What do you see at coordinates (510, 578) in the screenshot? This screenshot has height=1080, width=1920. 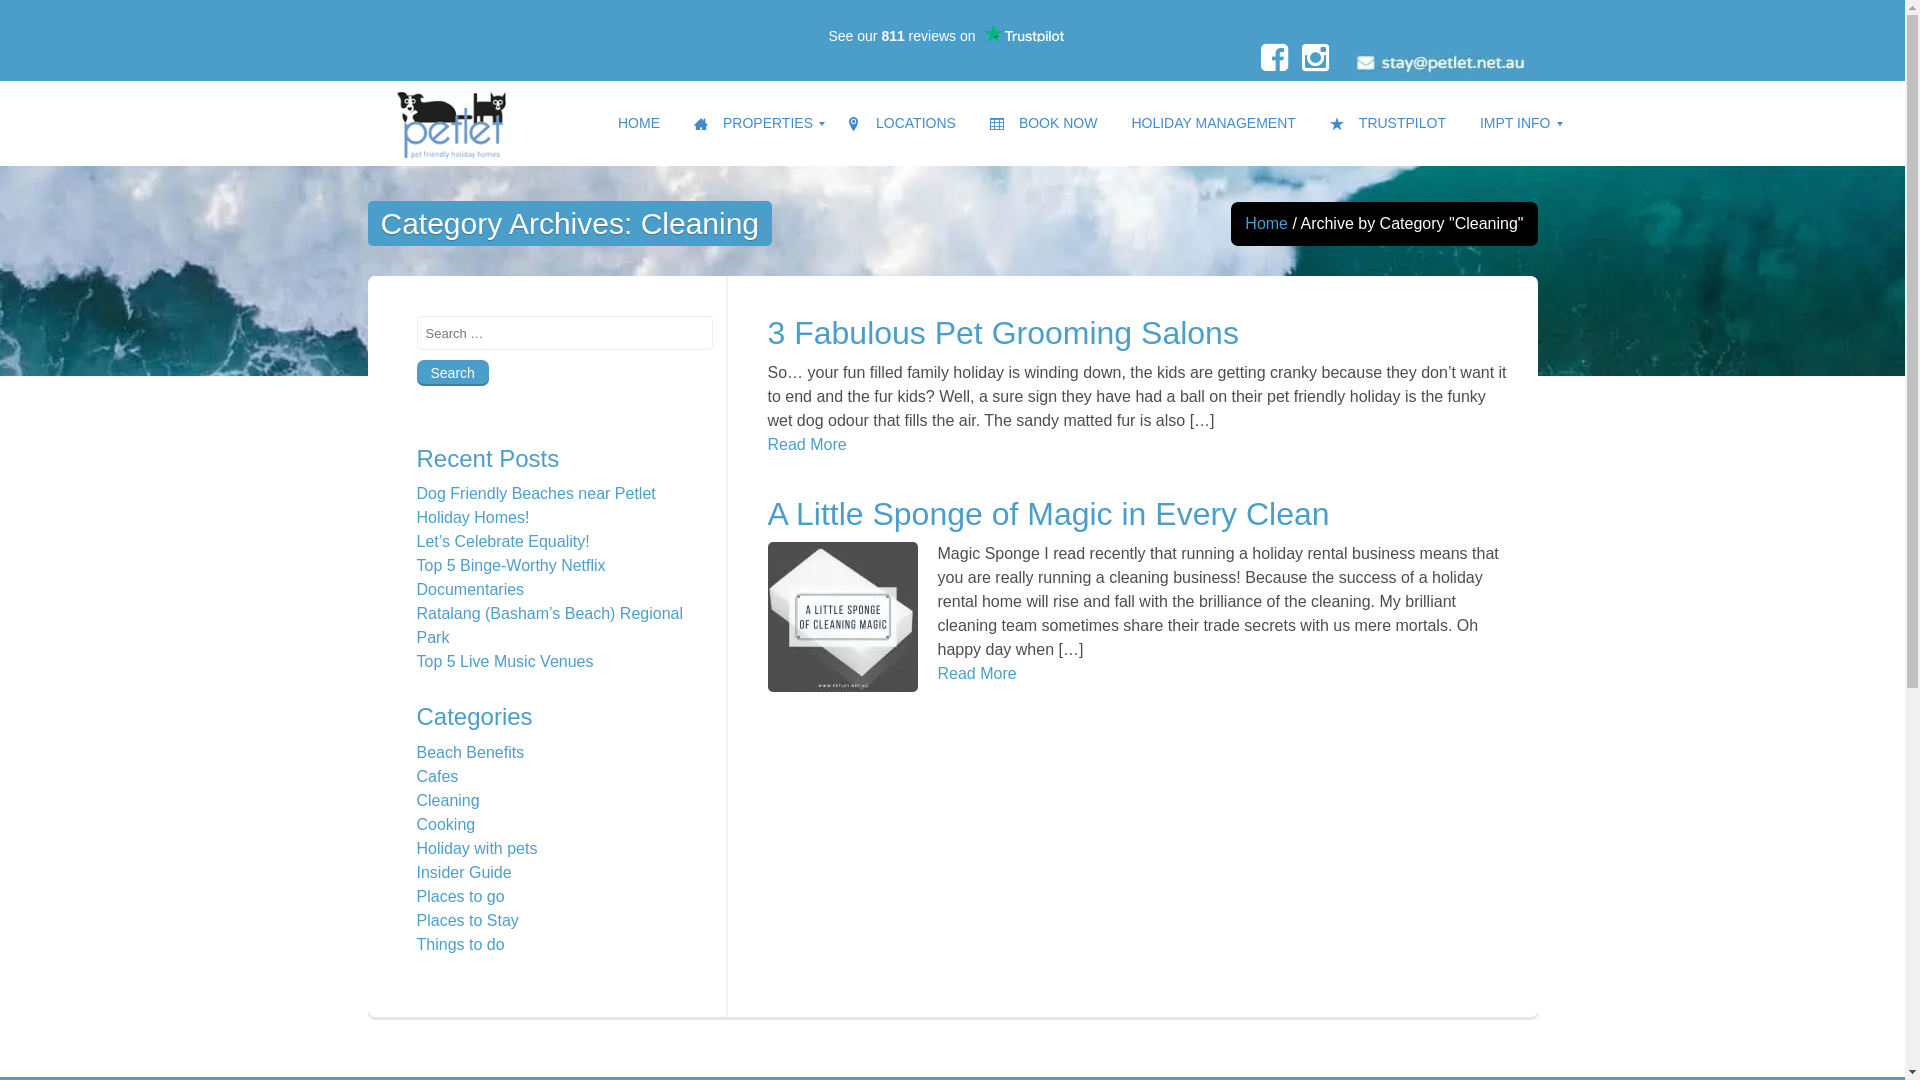 I see `Top 5 Binge-Worthy Netflix Documentaries` at bounding box center [510, 578].